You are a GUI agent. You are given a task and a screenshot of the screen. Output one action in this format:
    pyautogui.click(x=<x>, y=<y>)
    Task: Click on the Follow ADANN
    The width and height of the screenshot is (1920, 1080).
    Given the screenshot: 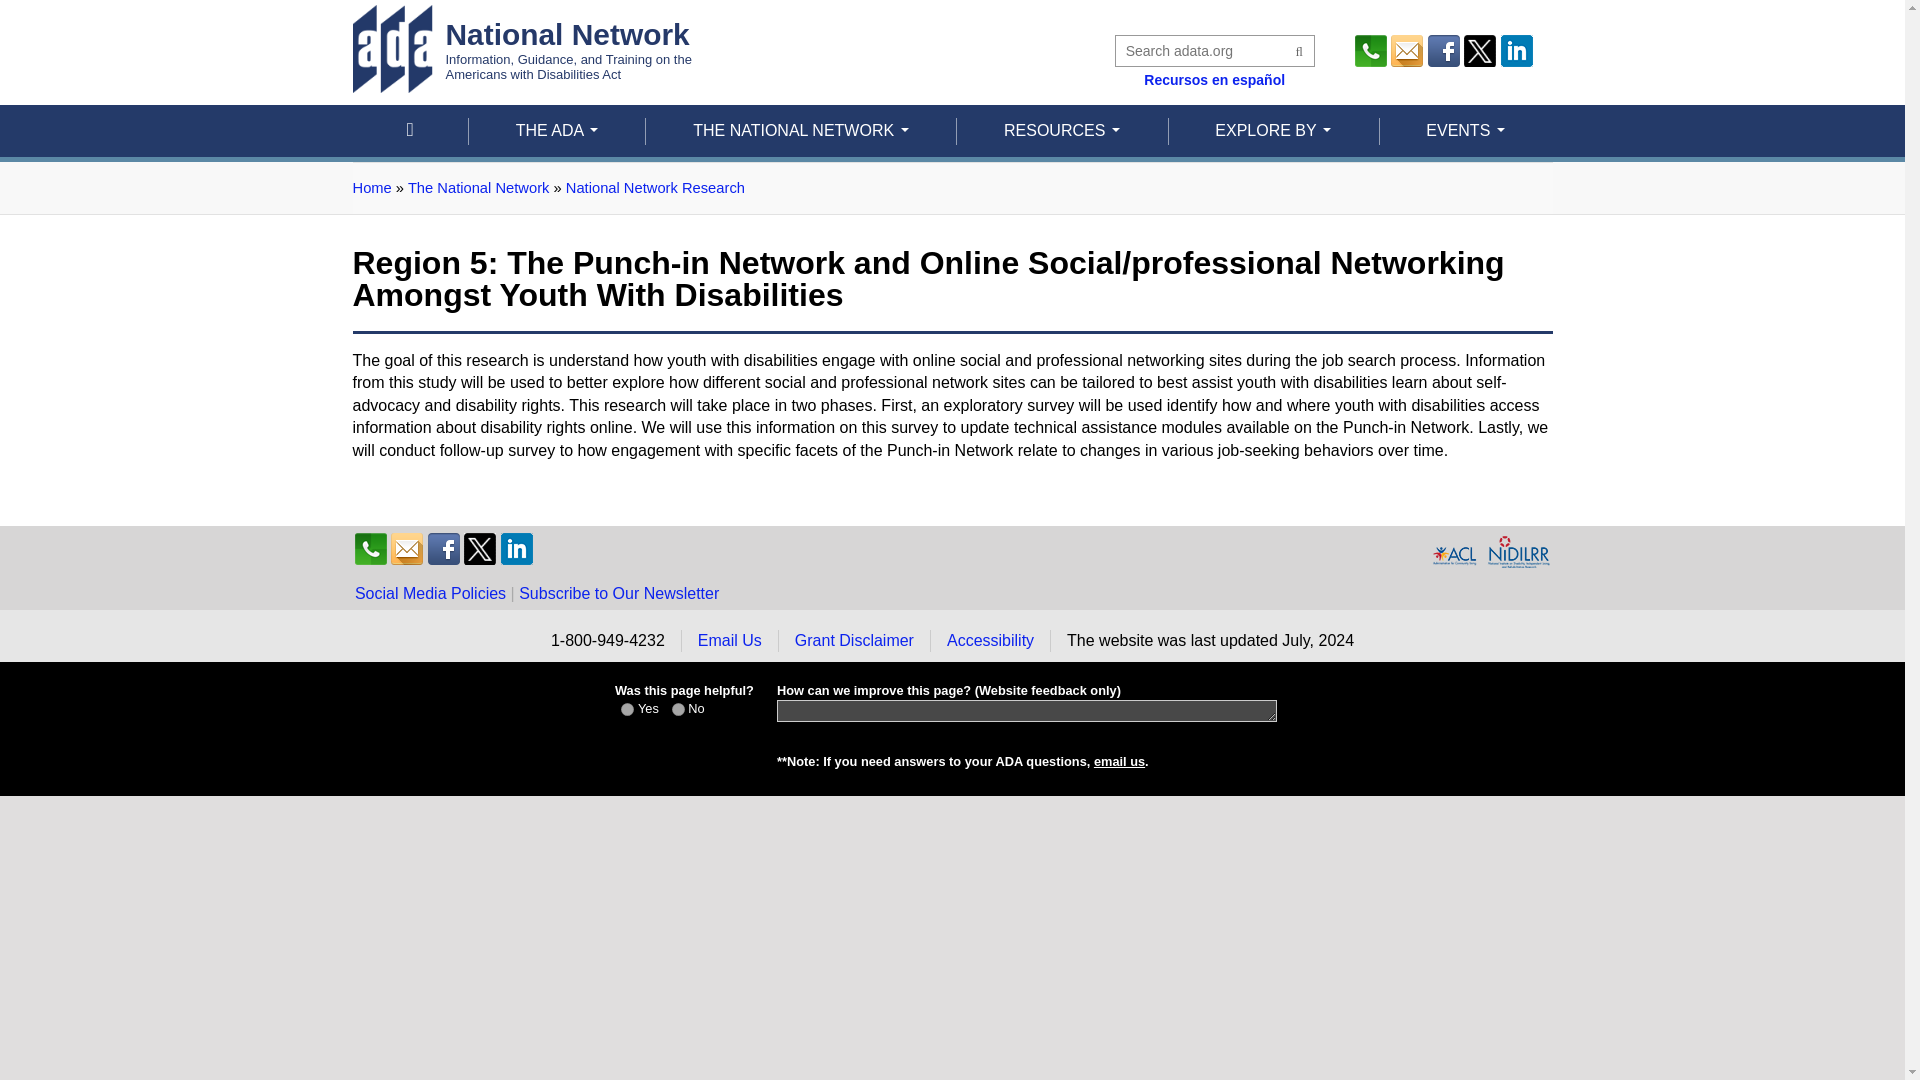 What is the action you would take?
    pyautogui.click(x=1444, y=50)
    